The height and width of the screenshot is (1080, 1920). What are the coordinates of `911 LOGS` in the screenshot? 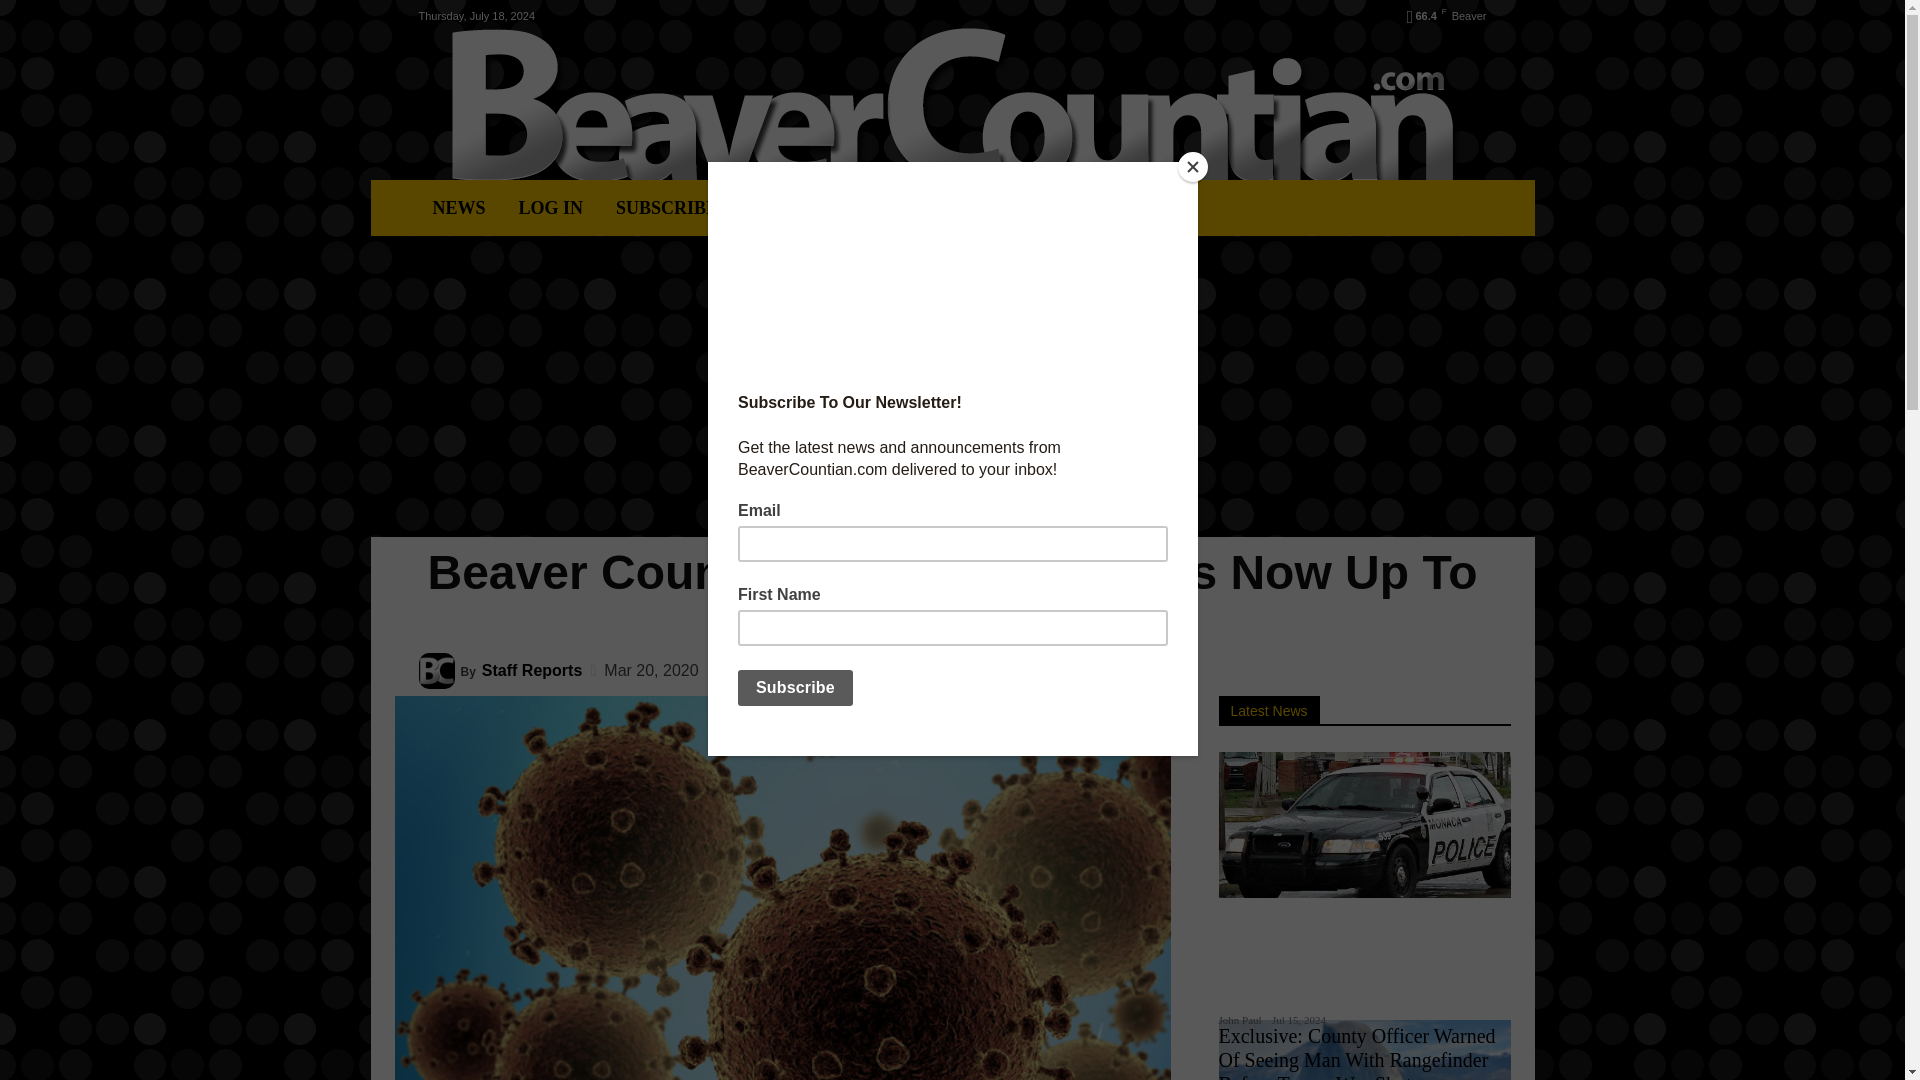 It's located at (792, 208).